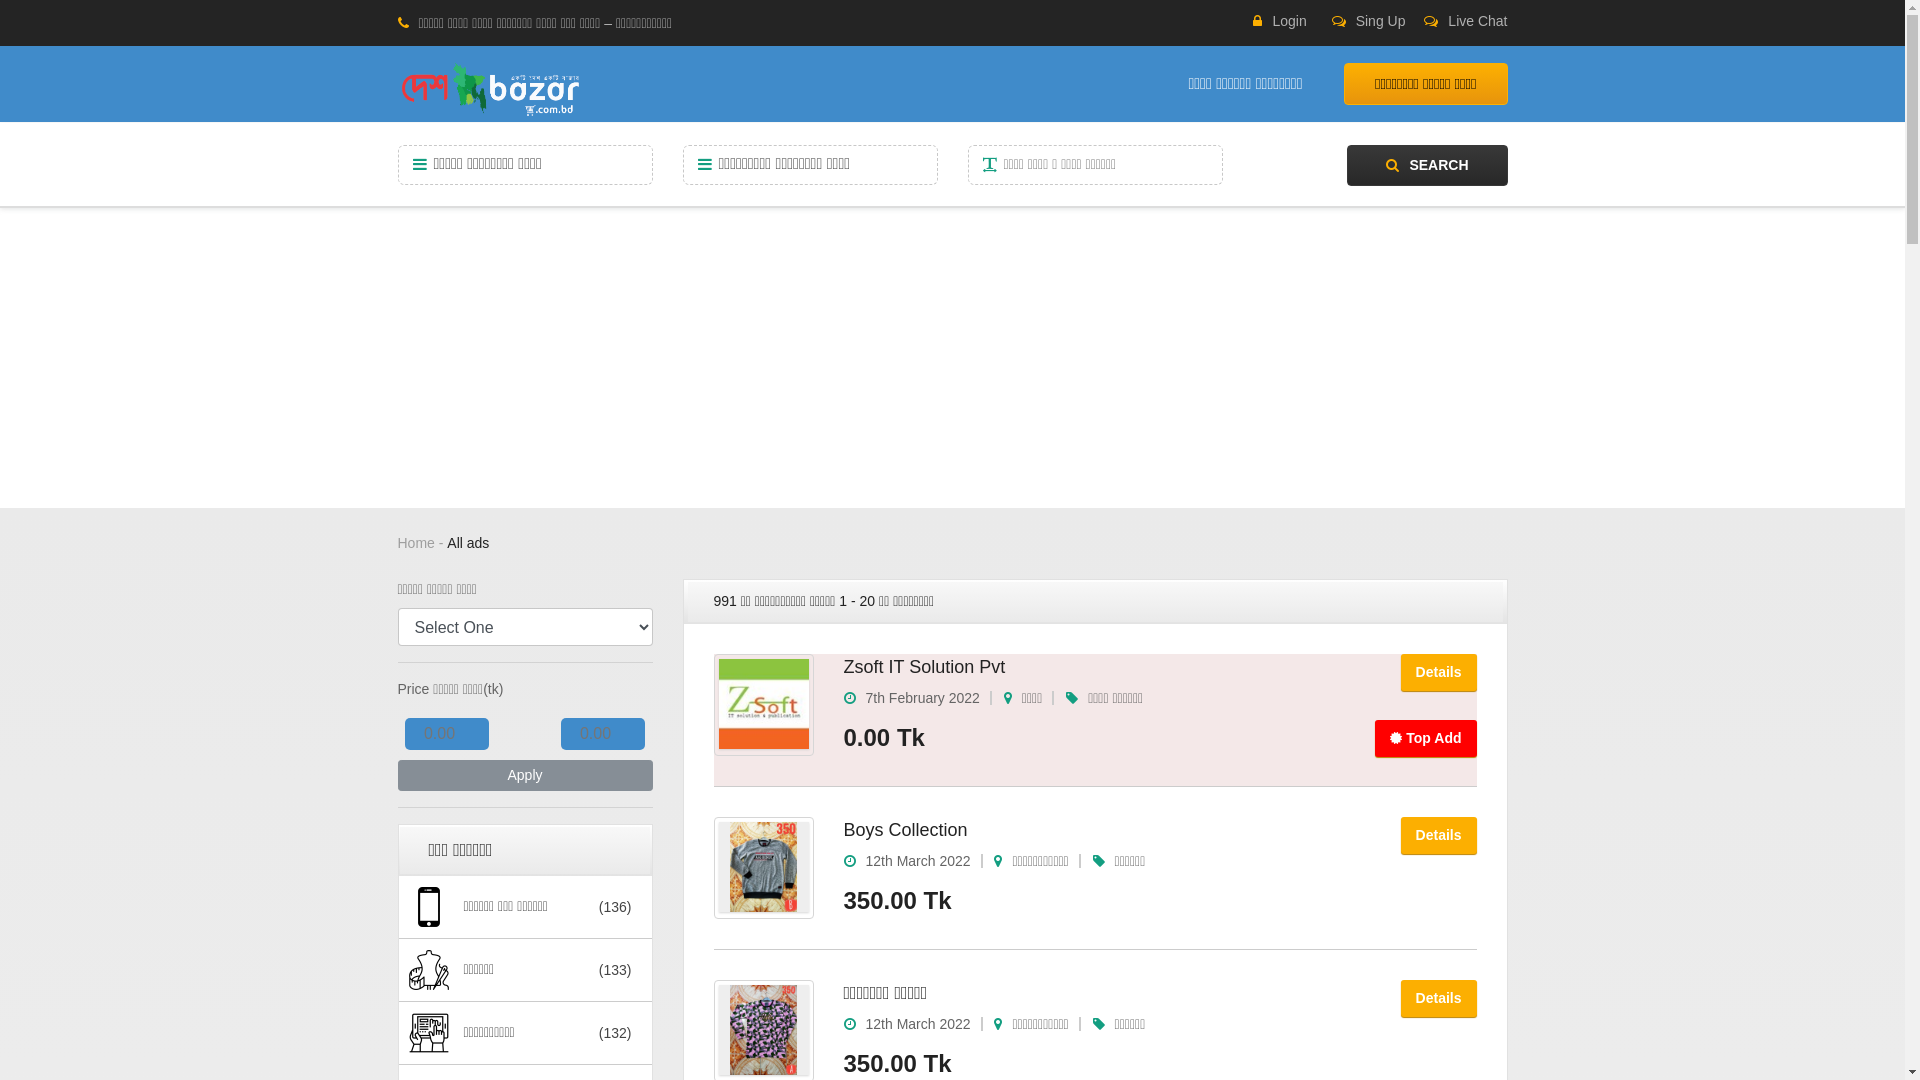  What do you see at coordinates (906, 830) in the screenshot?
I see `Boys Collection` at bounding box center [906, 830].